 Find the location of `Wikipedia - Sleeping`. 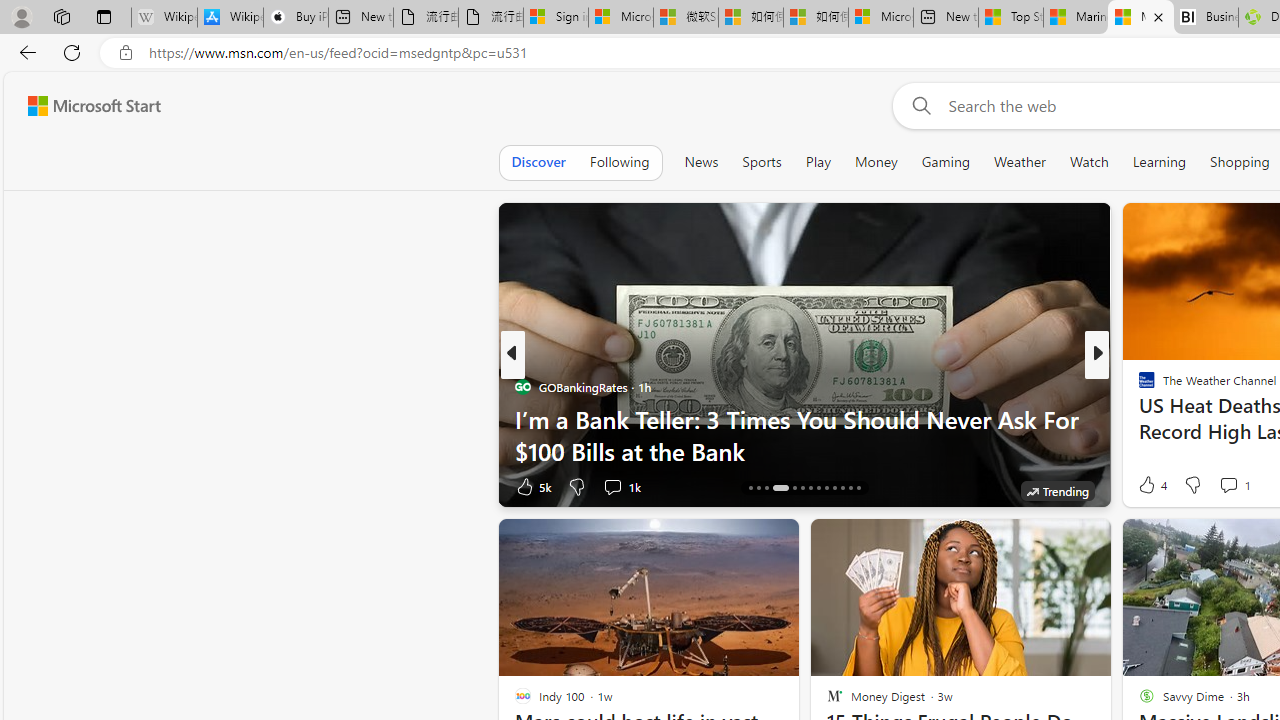

Wikipedia - Sleeping is located at coordinates (164, 18).